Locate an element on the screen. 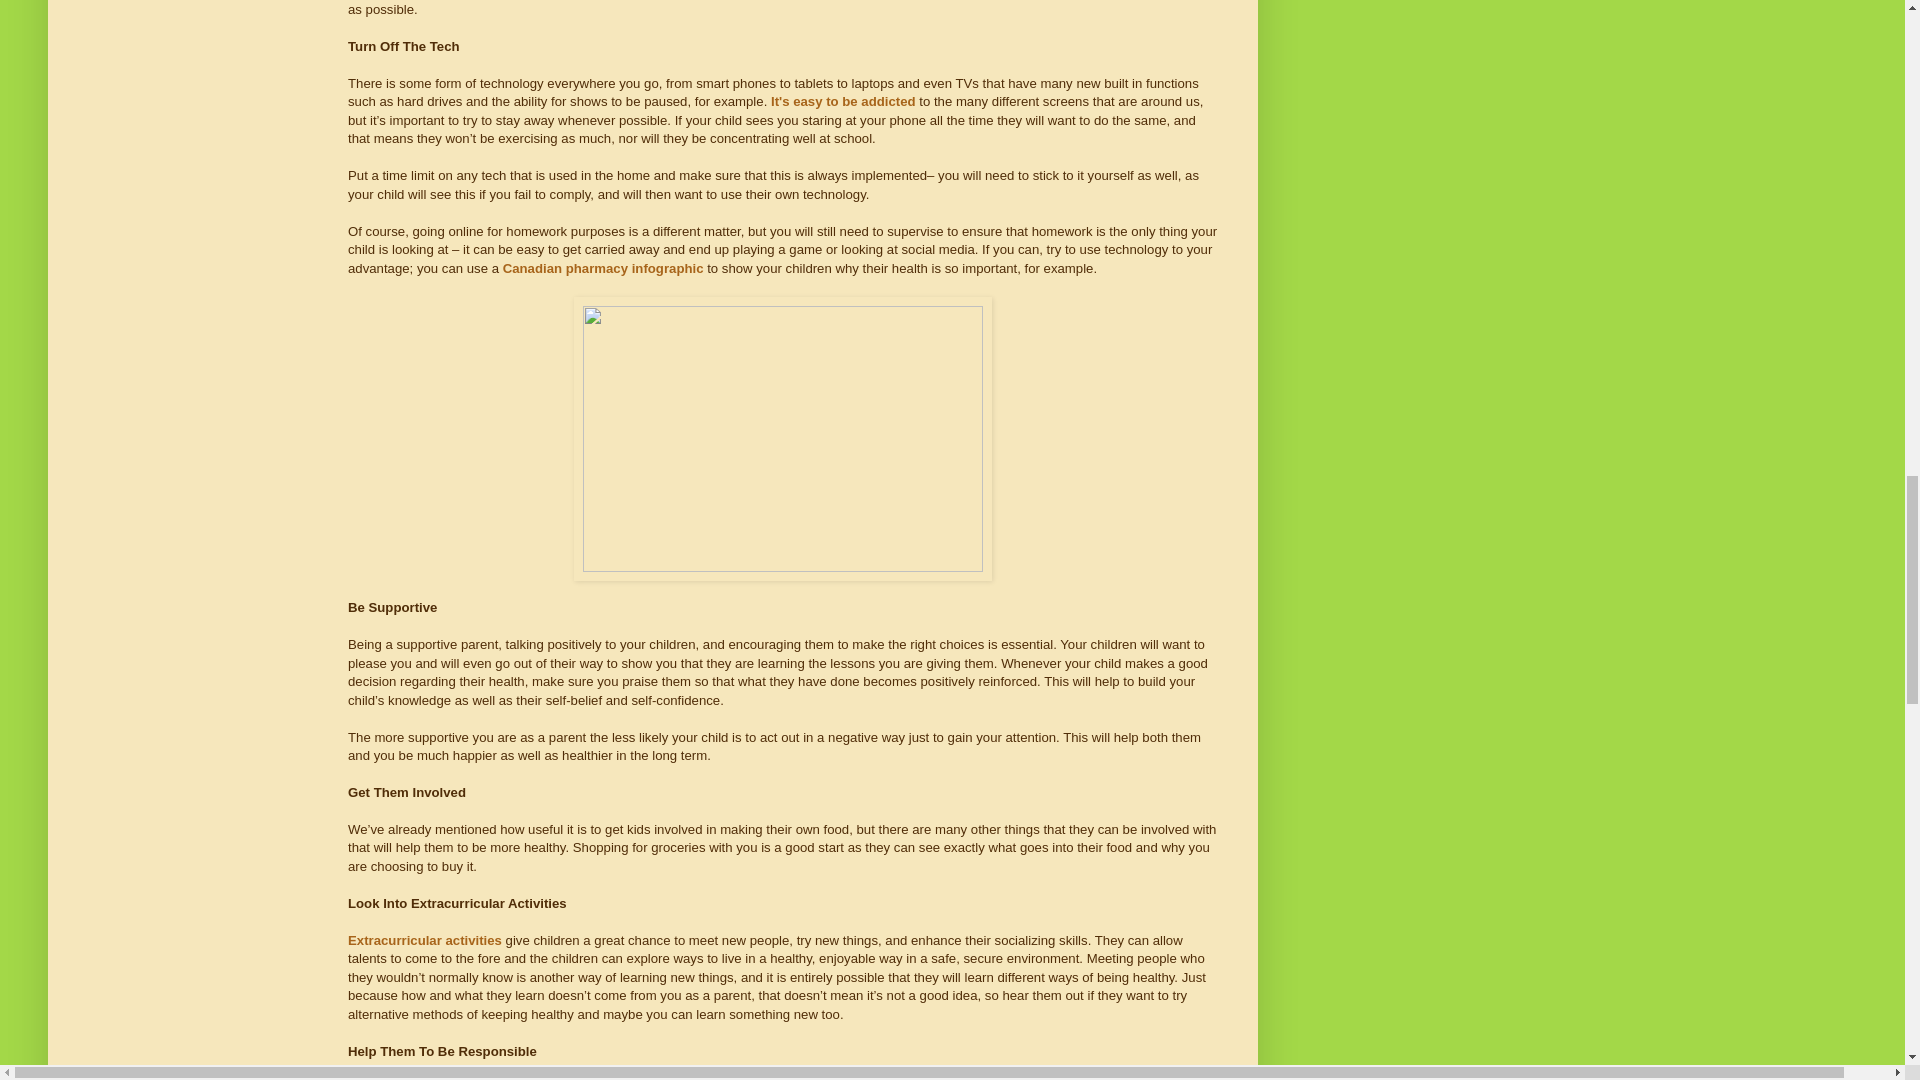 This screenshot has height=1080, width=1920. Canadian pharmacy infographic is located at coordinates (604, 268).